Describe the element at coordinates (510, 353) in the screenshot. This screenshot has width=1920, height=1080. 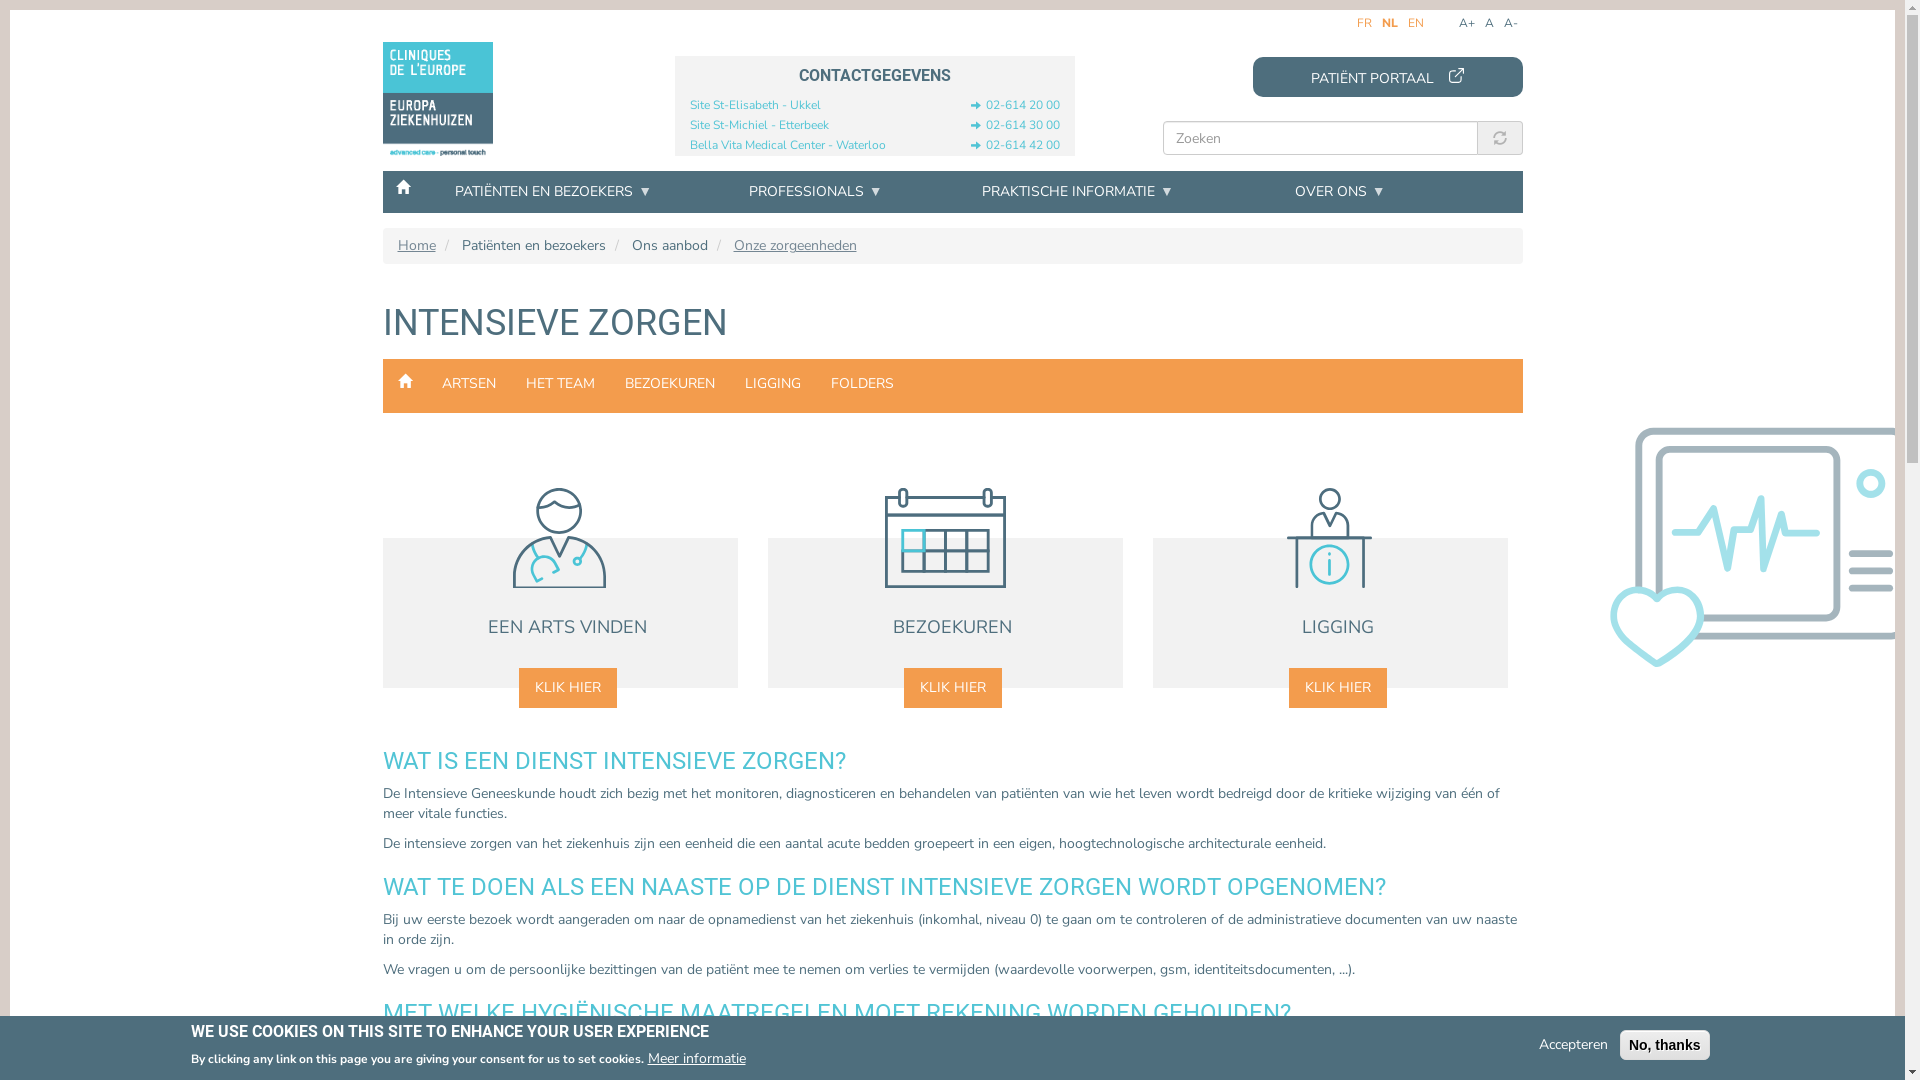
I see `ONZE MEDISCHE EN PARAMEDISCHE DIENSTEN` at that location.